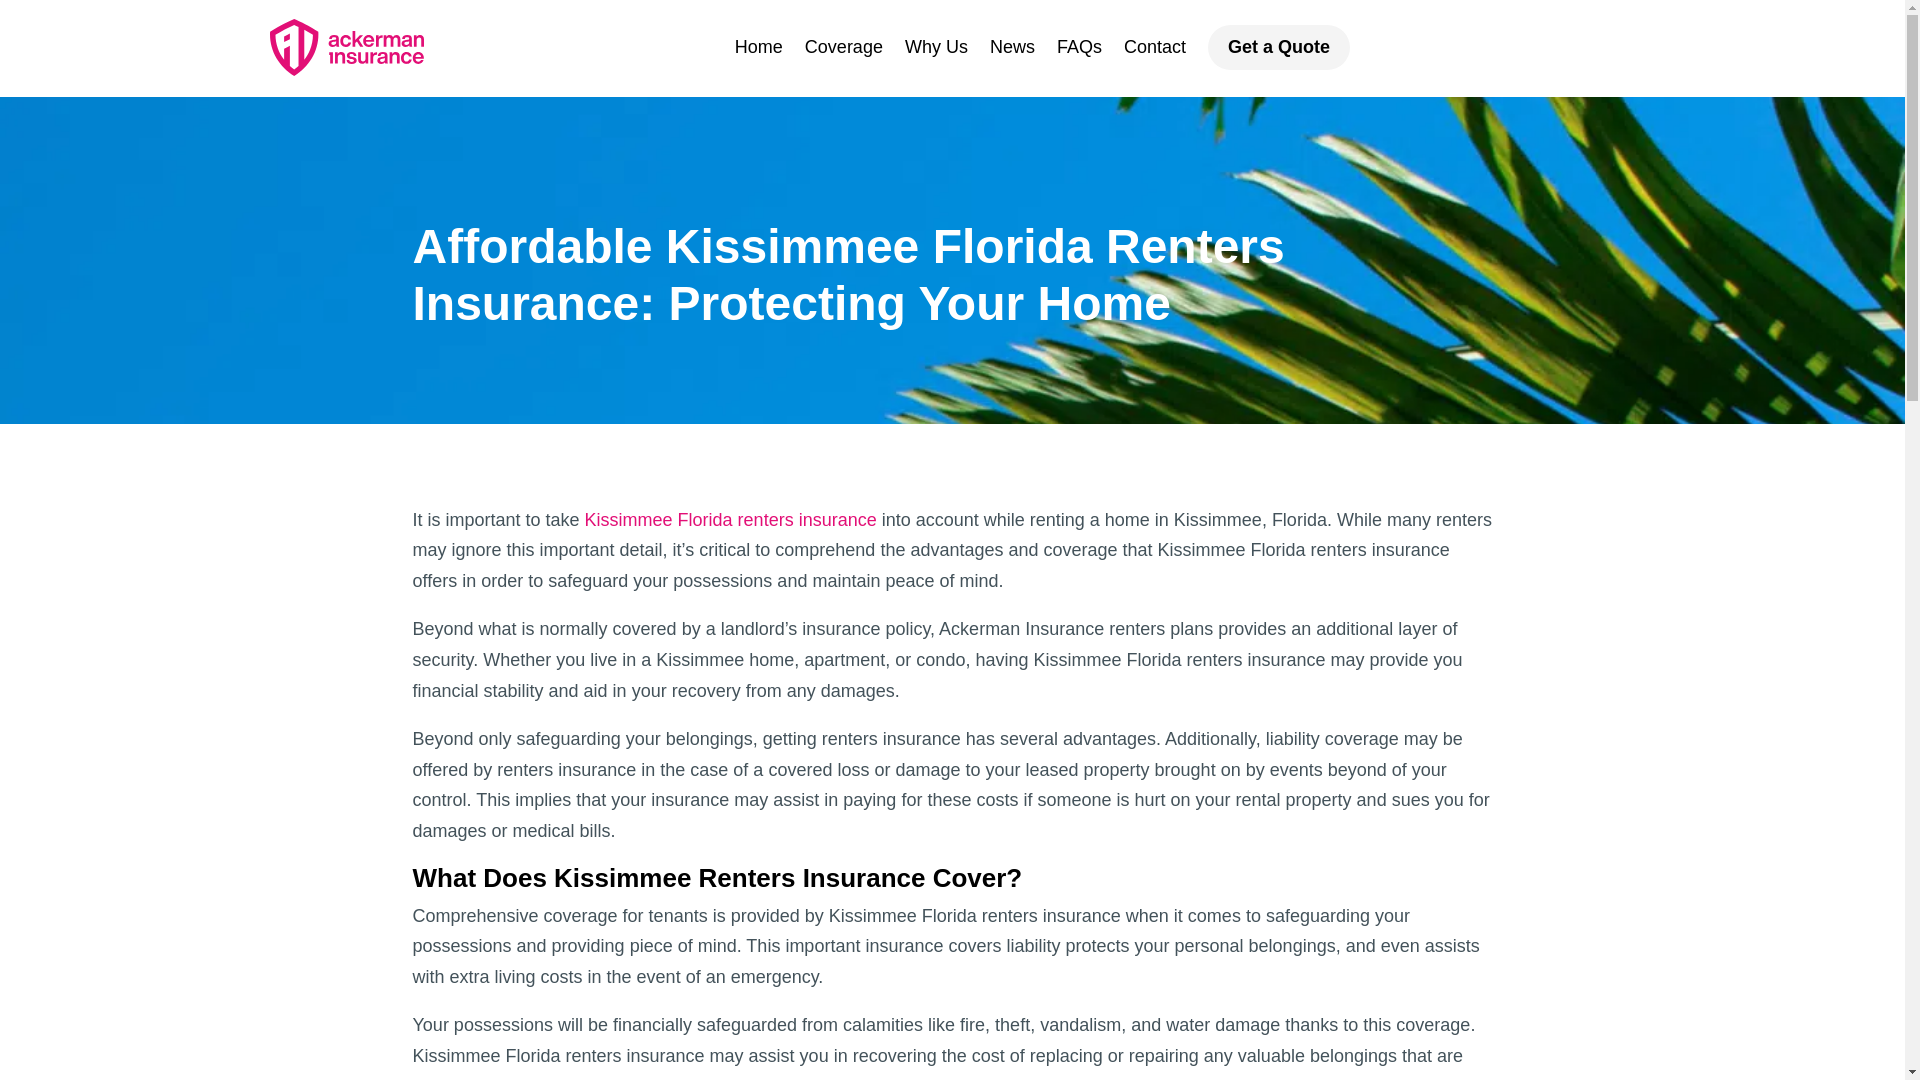 This screenshot has width=1920, height=1080. Describe the element at coordinates (1278, 47) in the screenshot. I see `Get a Quote` at that location.